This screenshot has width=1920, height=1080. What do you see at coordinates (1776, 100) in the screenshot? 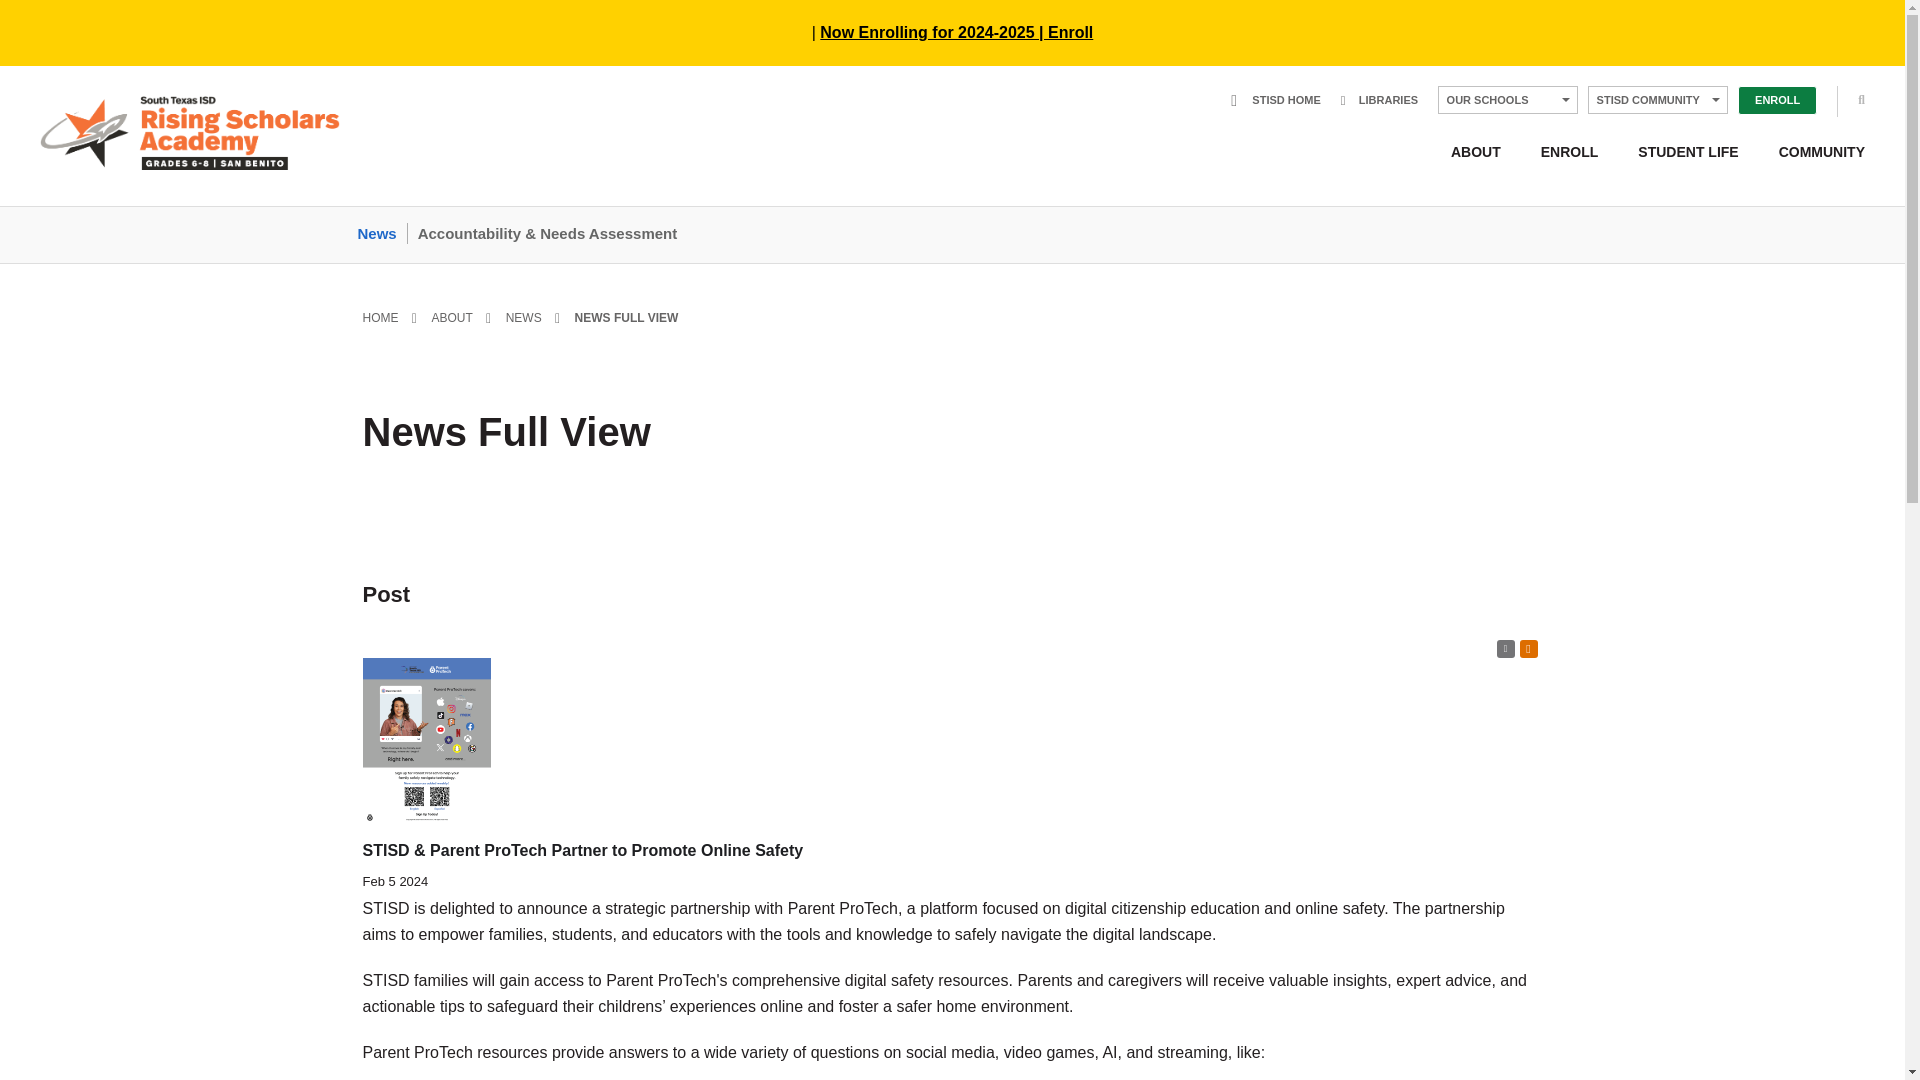
I see `ENROLL` at bounding box center [1776, 100].